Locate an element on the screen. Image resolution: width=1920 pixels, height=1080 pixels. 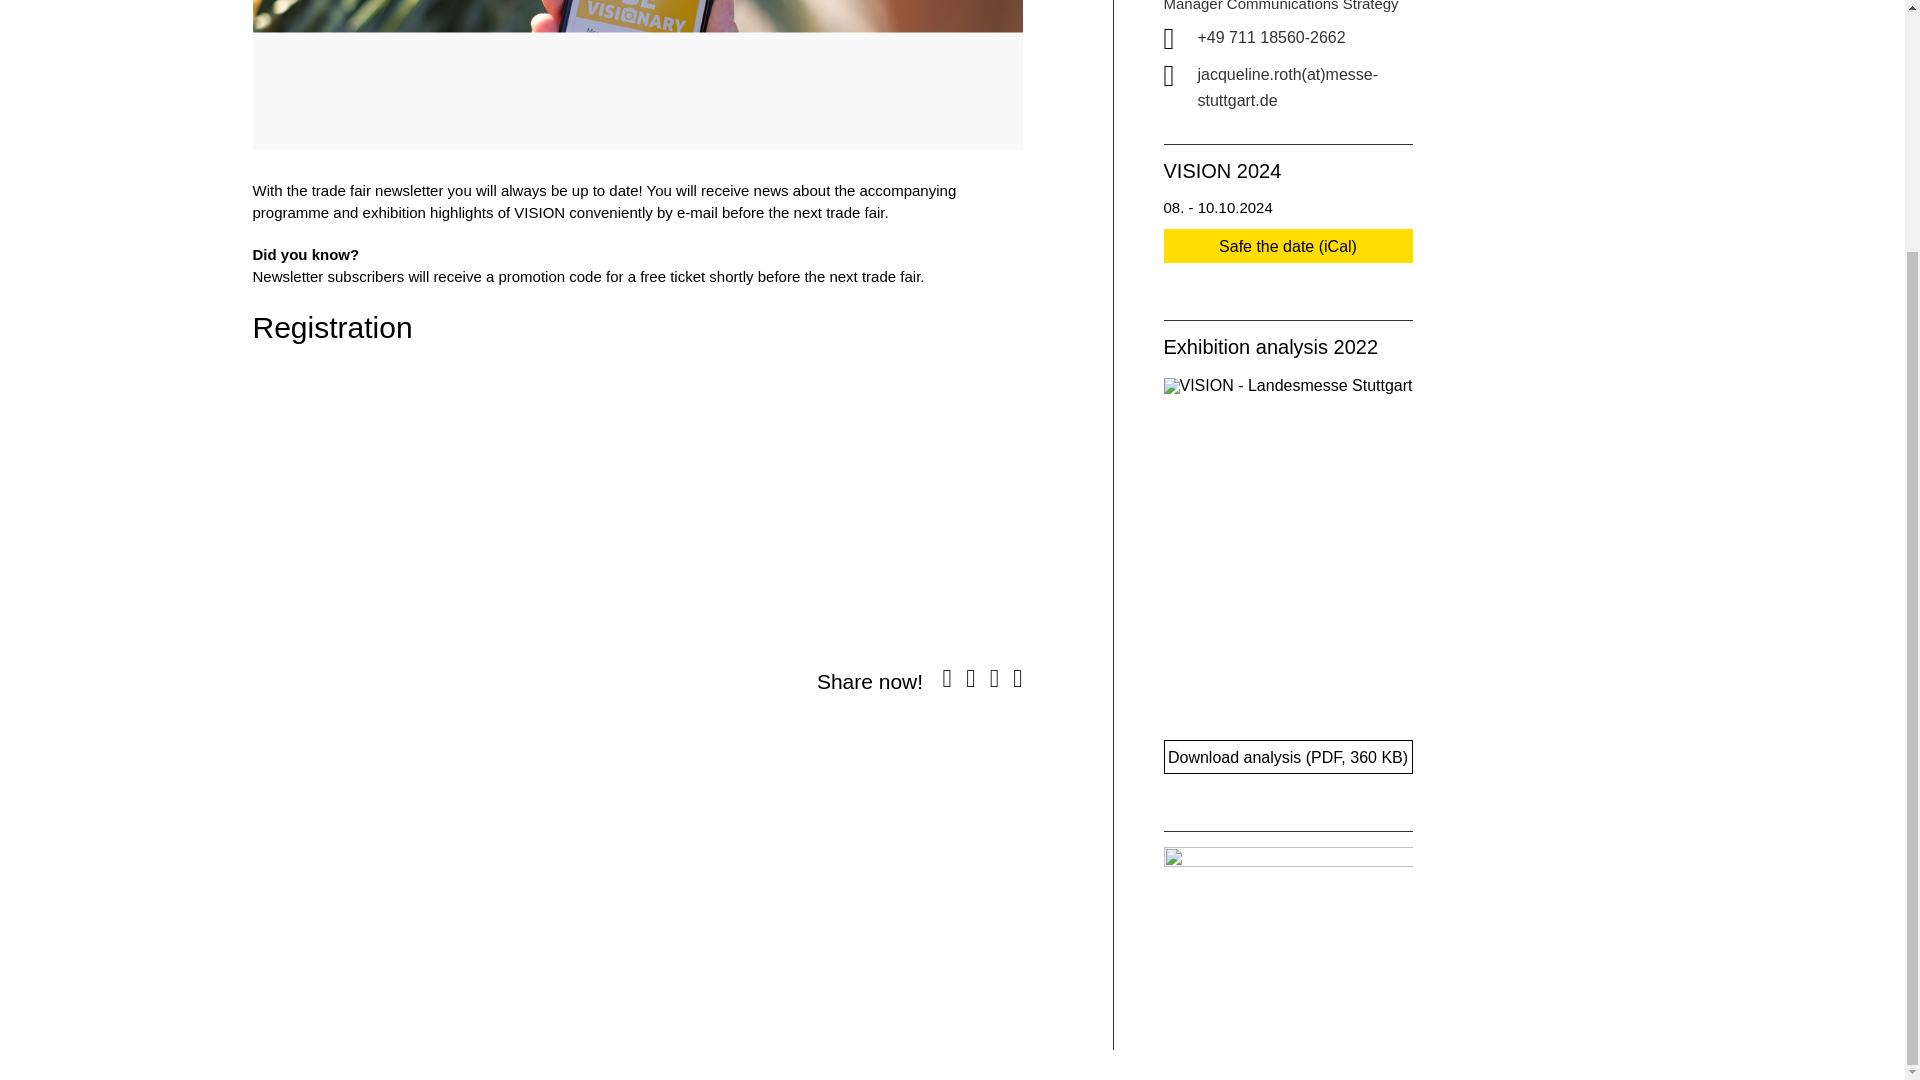
Call number is located at coordinates (1312, 38).